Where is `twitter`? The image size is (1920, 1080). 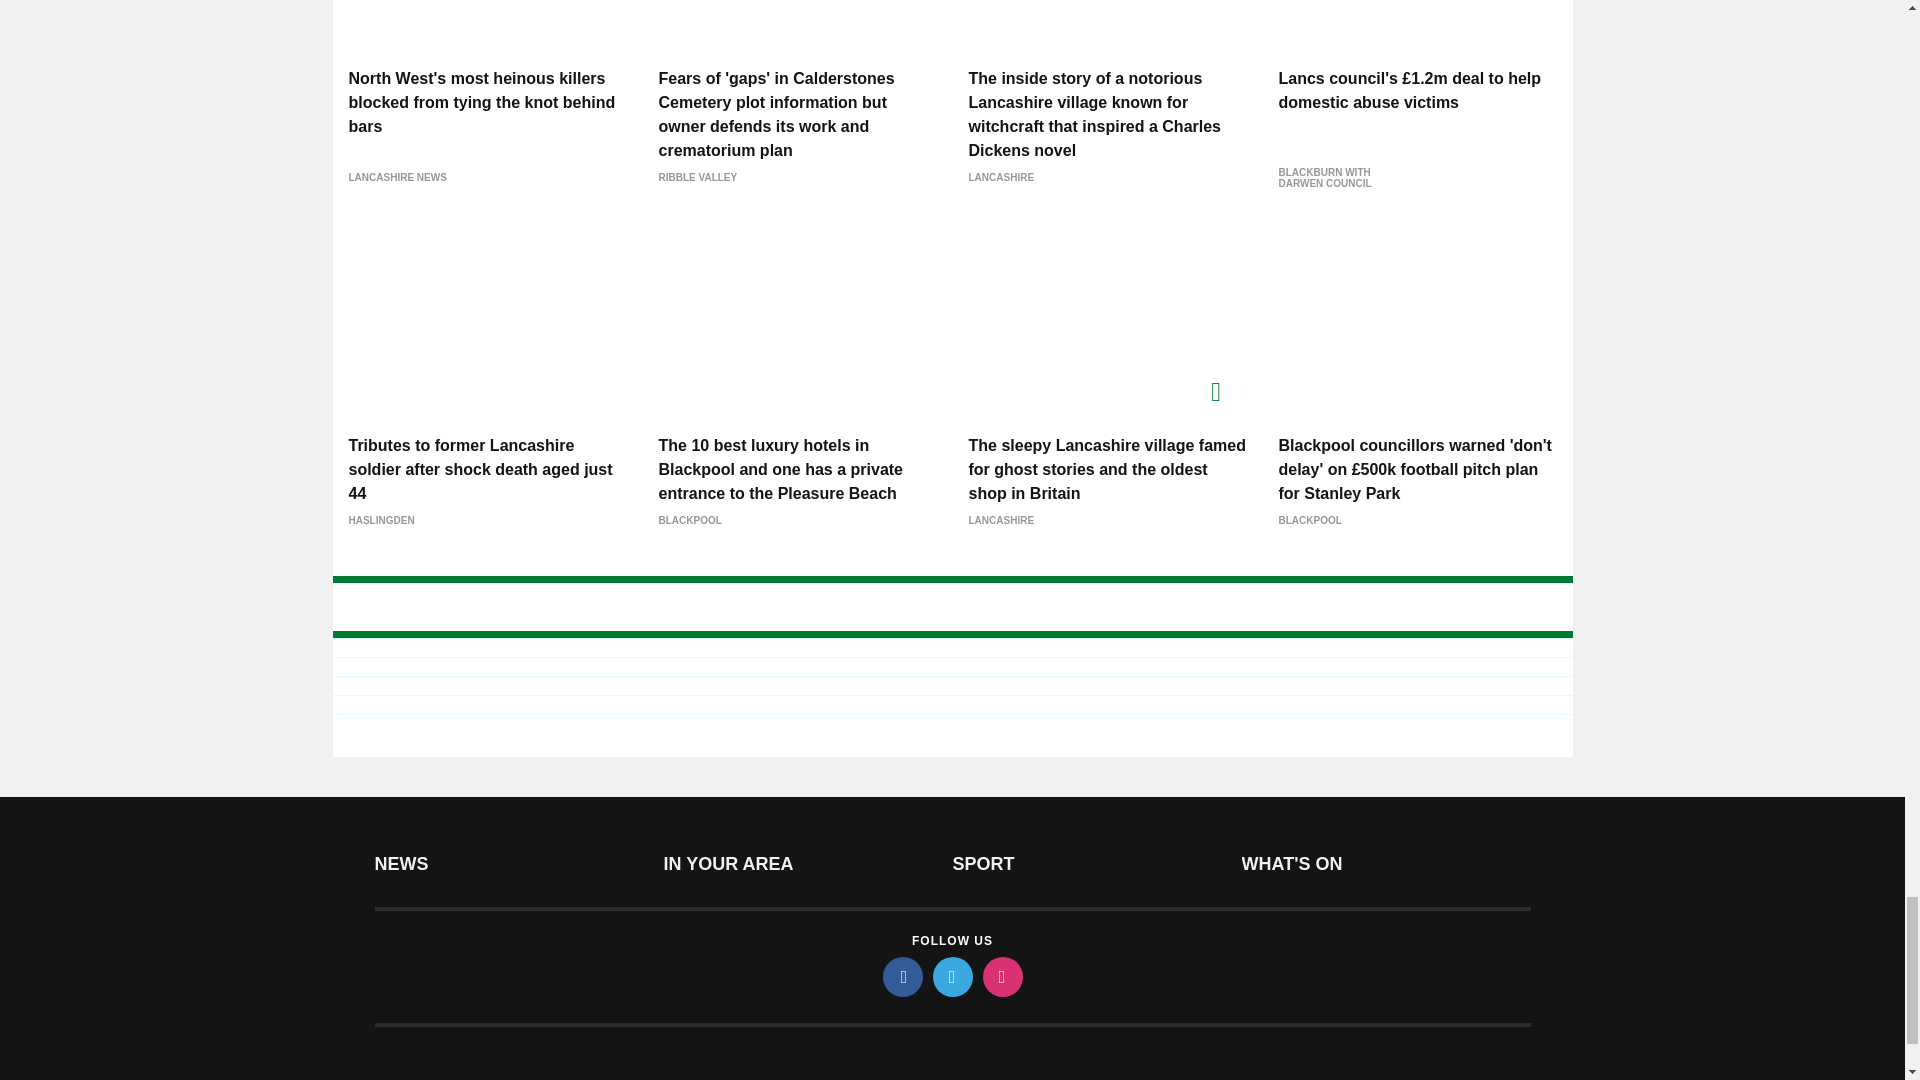 twitter is located at coordinates (951, 976).